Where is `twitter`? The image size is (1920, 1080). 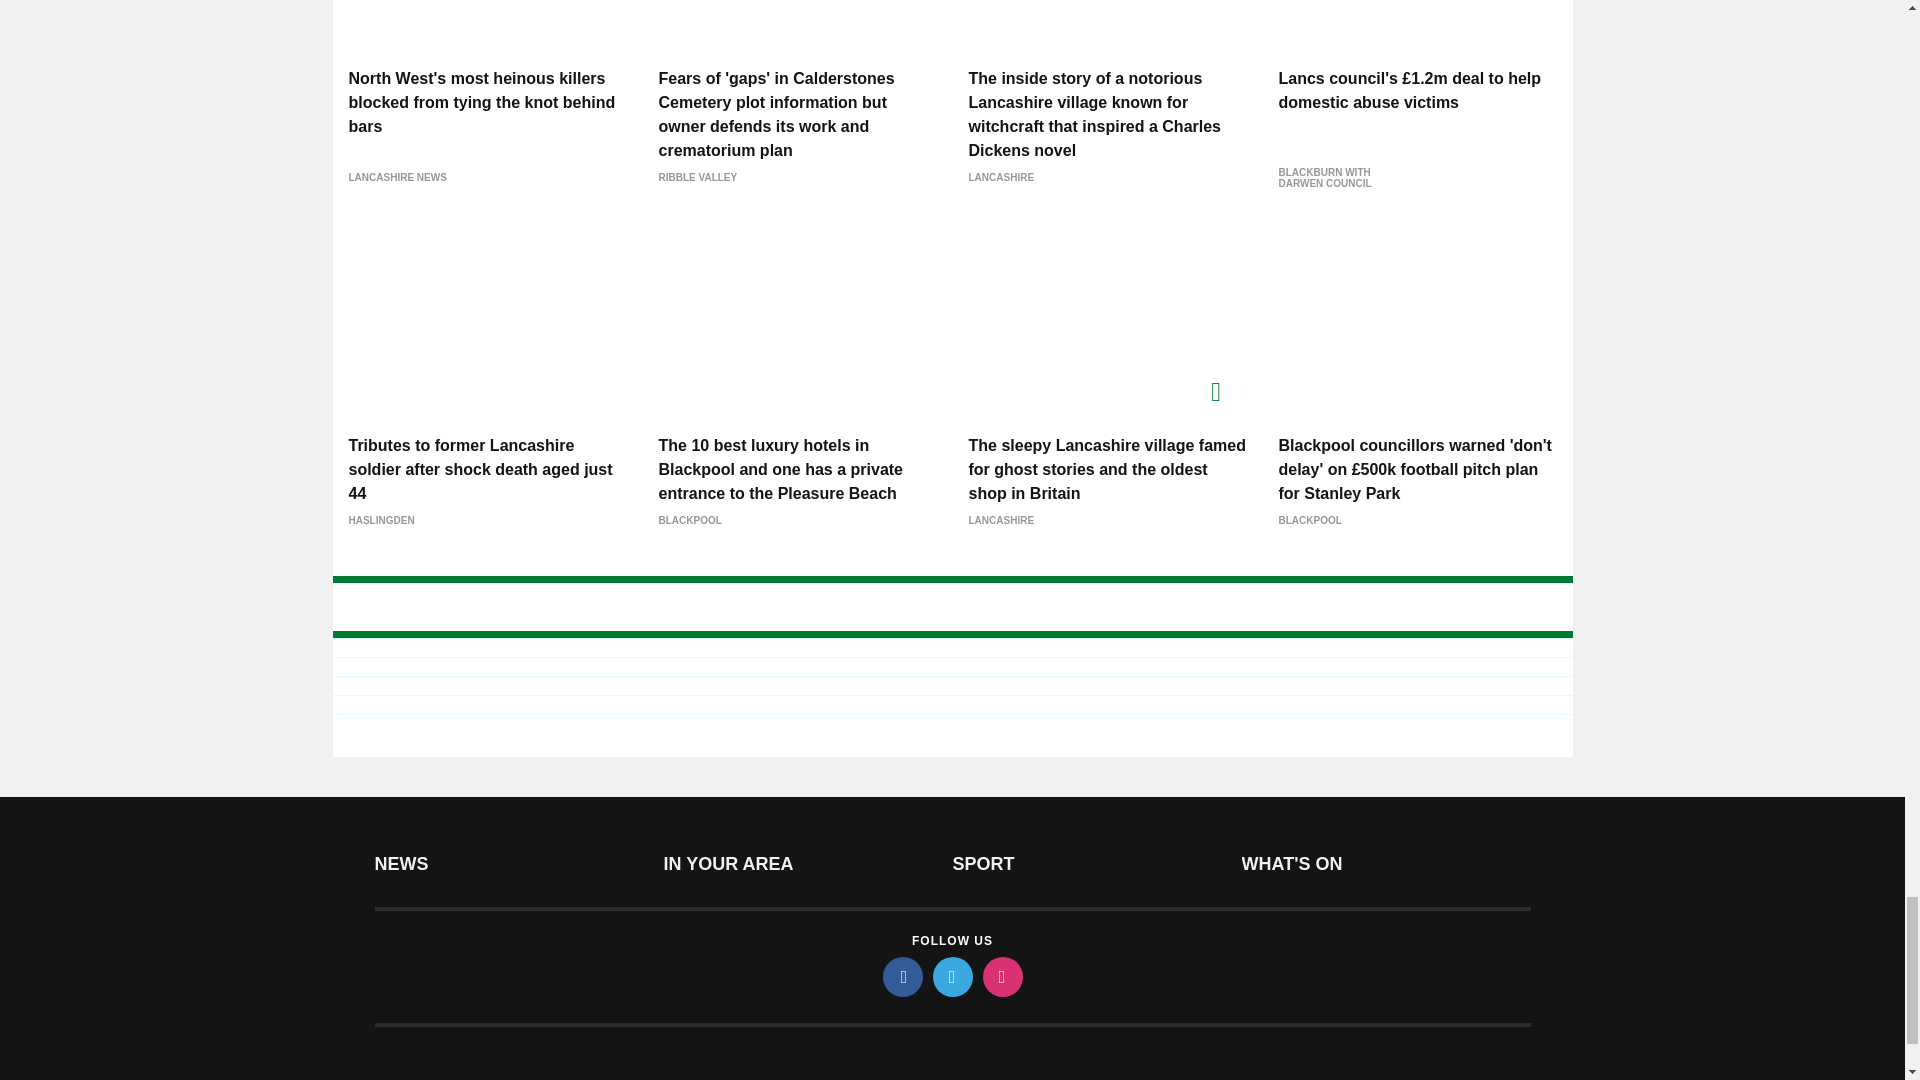 twitter is located at coordinates (951, 976).